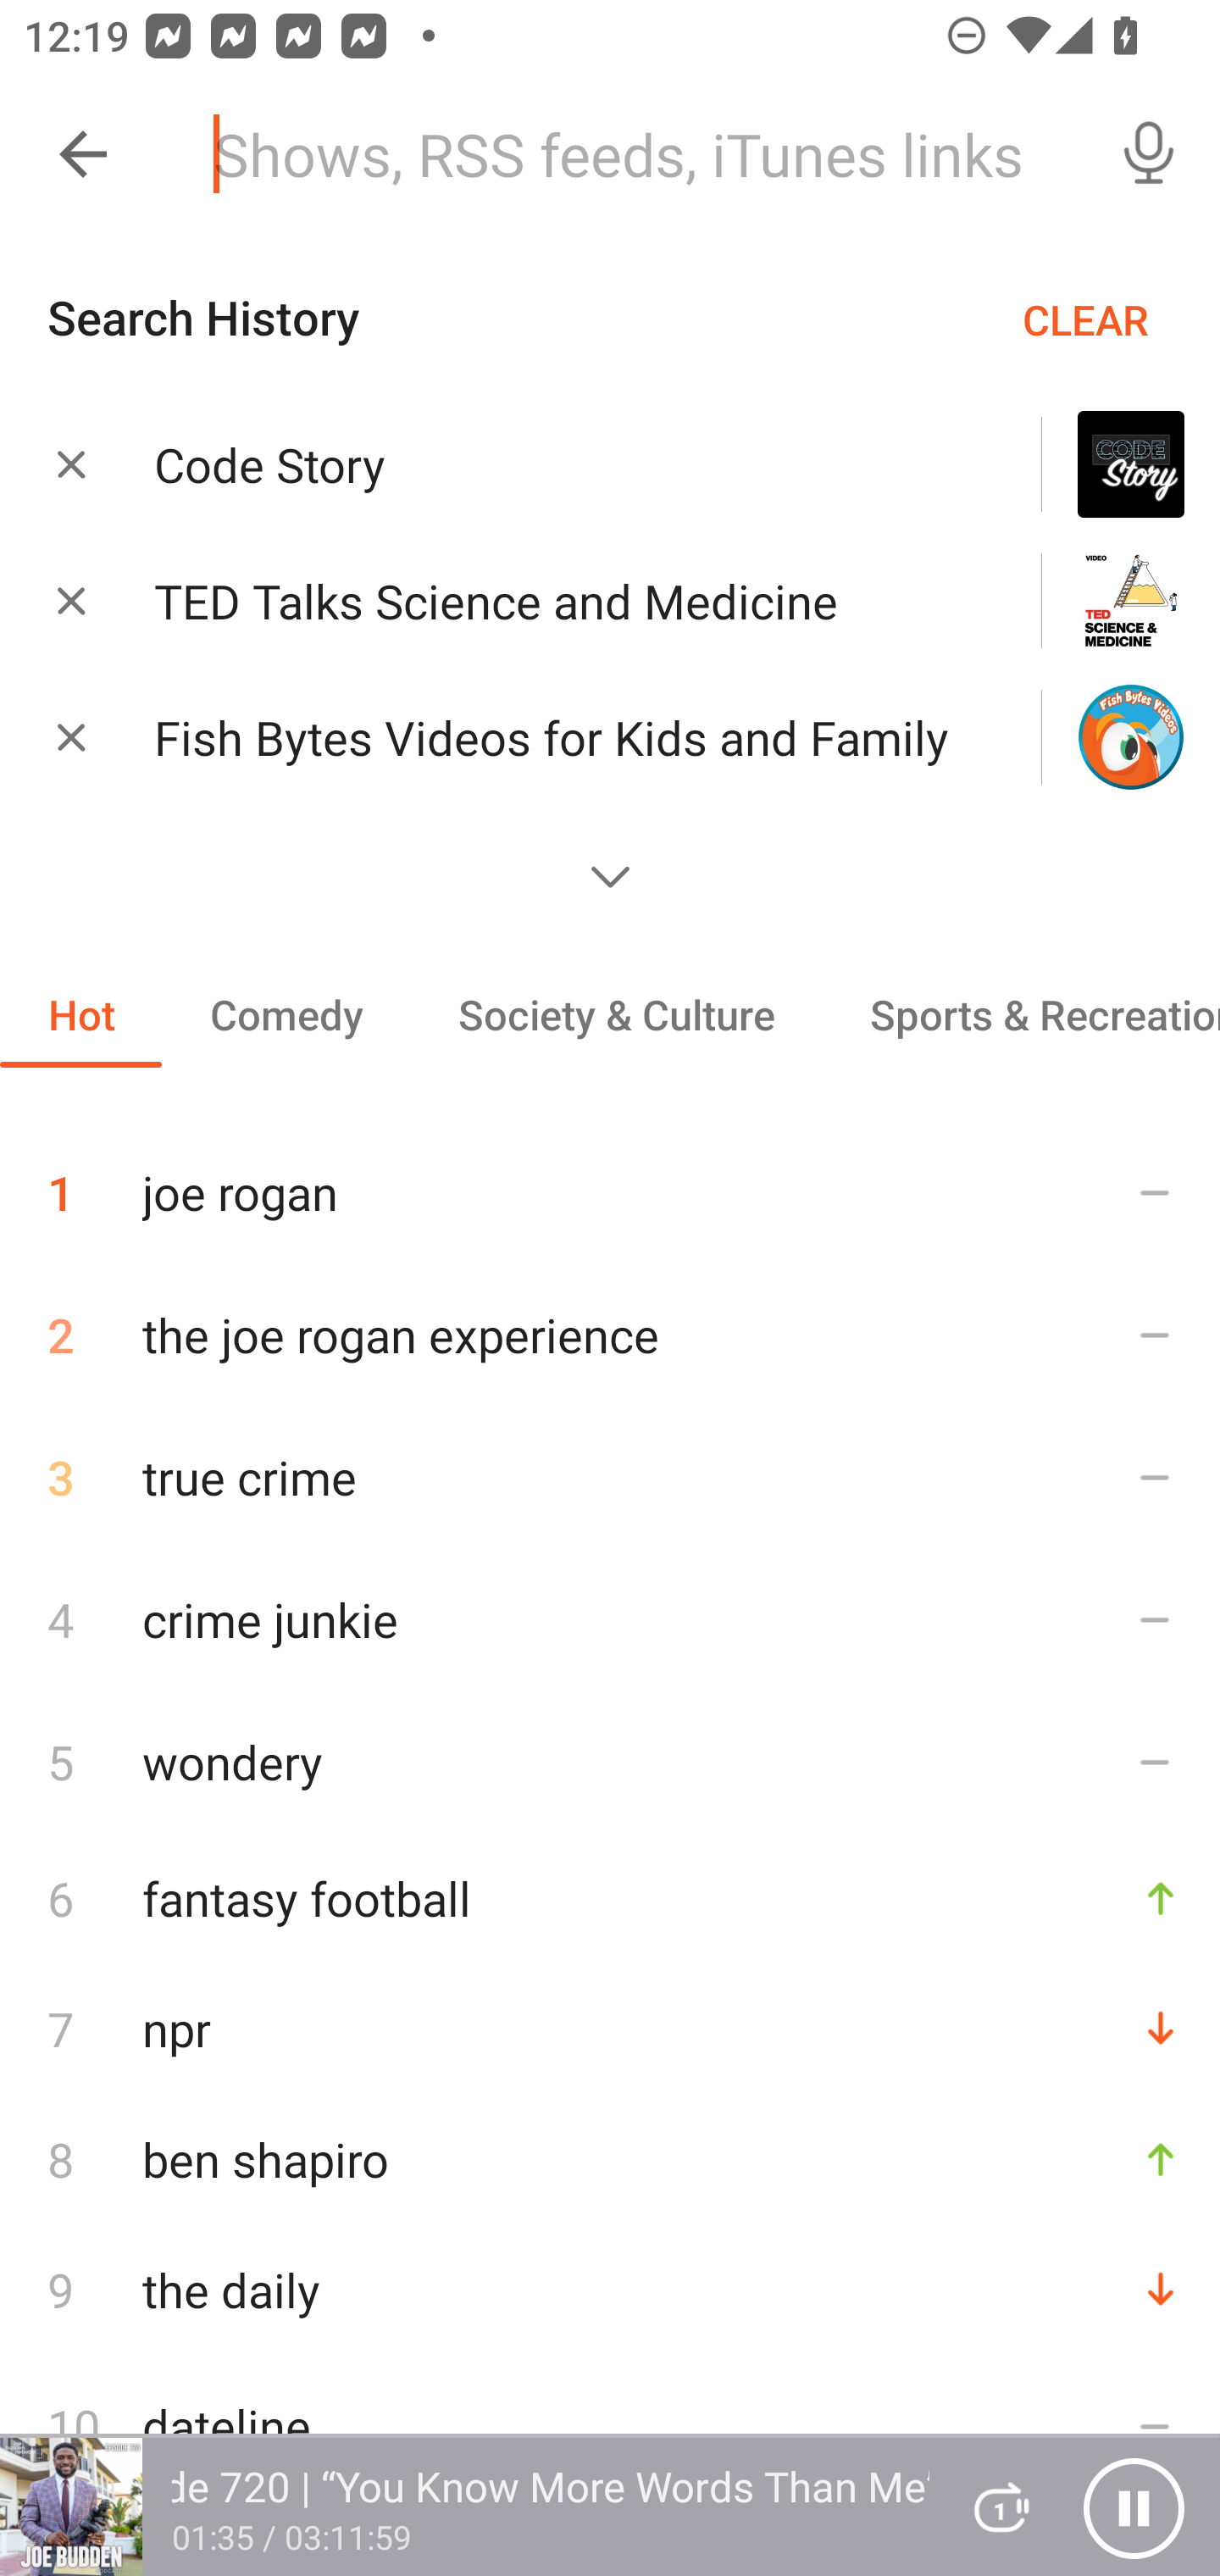  I want to click on 4 crime junkie, so click(610, 1618).